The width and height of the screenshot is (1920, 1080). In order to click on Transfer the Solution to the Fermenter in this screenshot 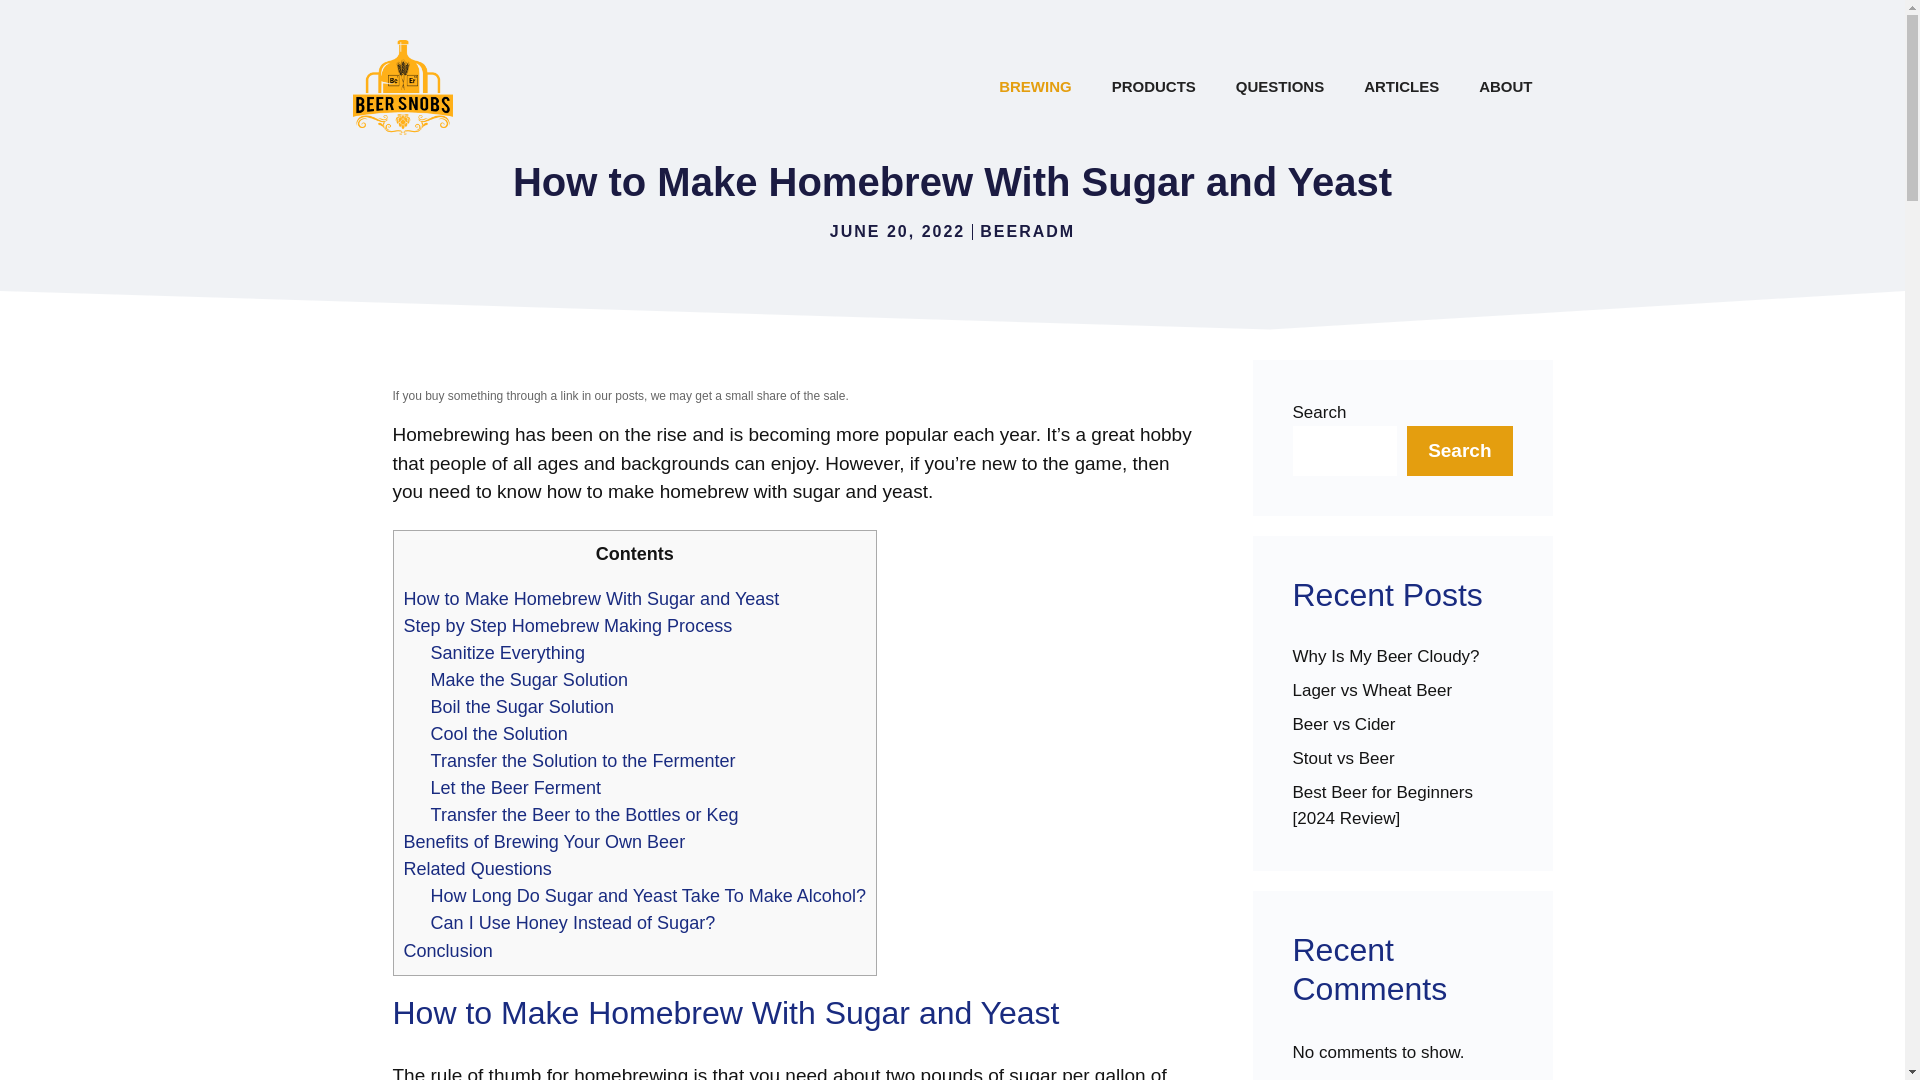, I will do `click(582, 760)`.